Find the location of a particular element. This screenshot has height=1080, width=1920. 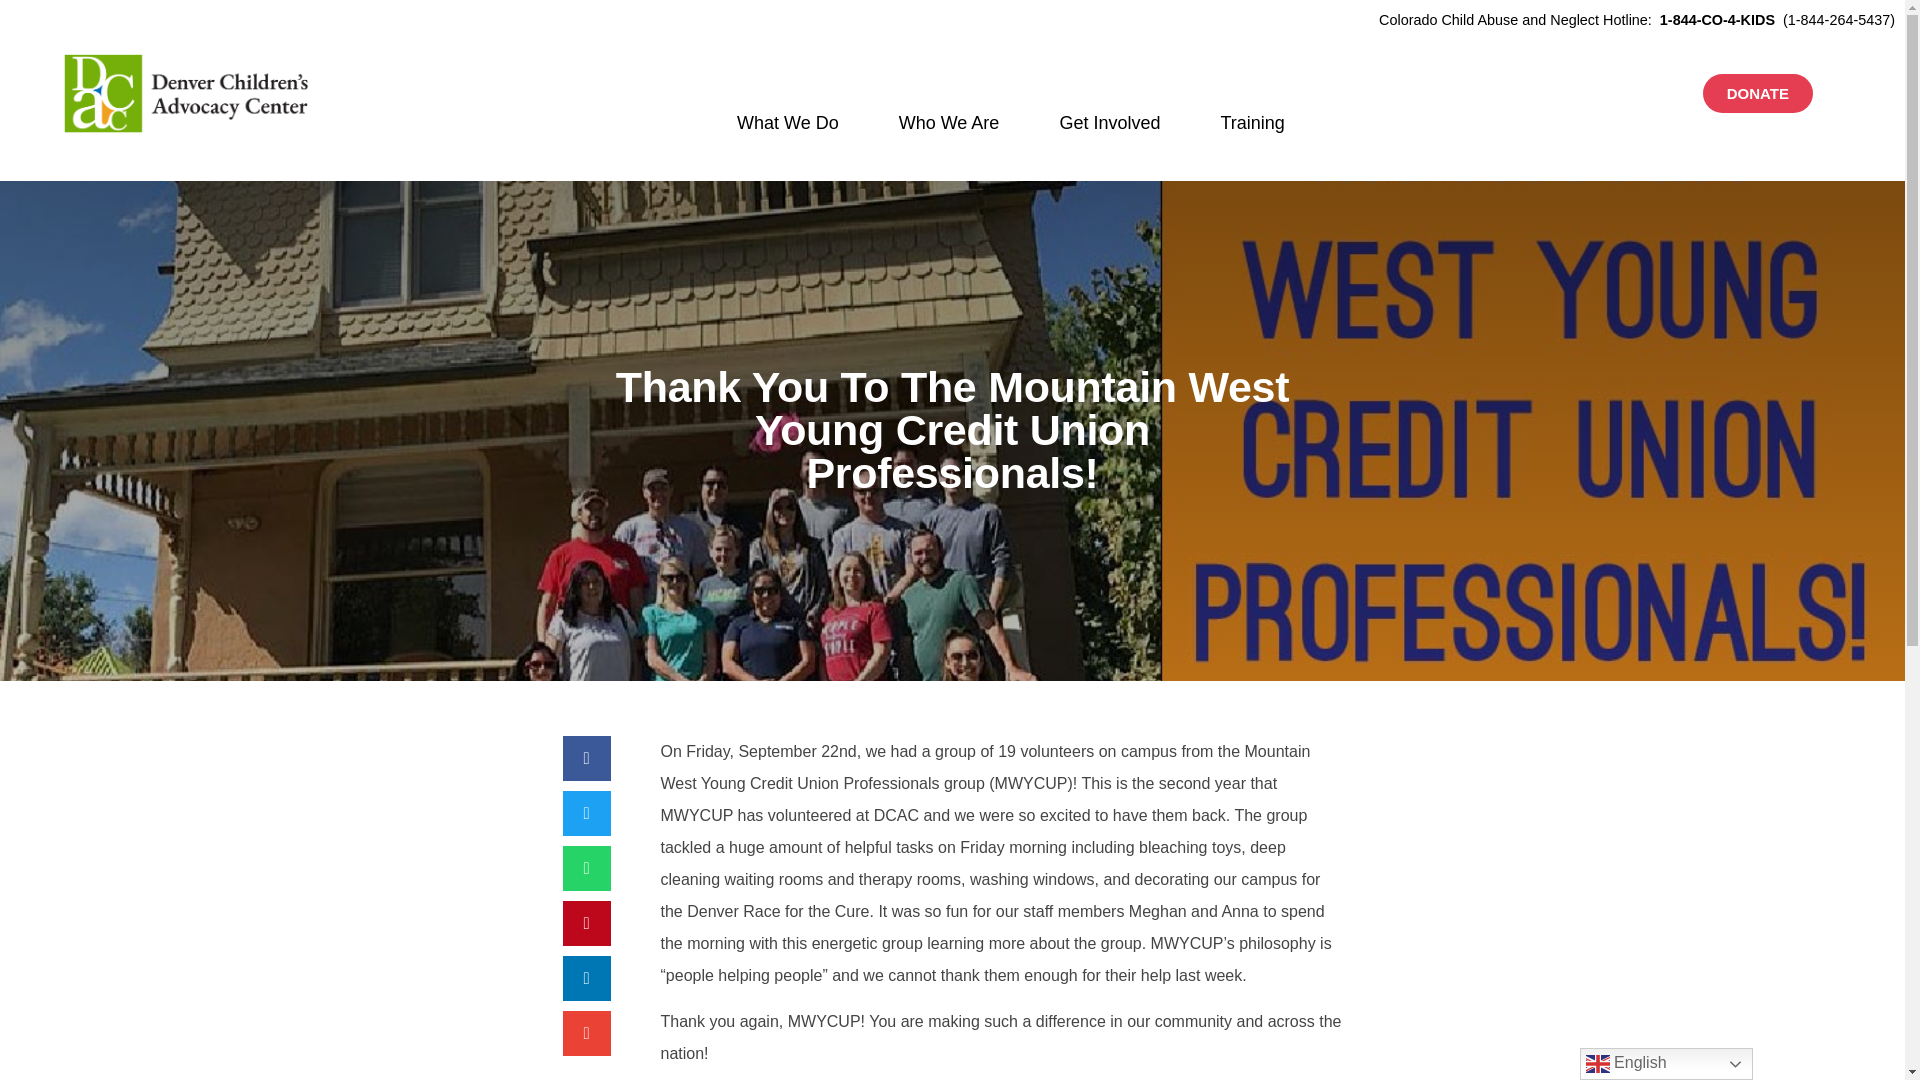

Training is located at coordinates (1252, 122).